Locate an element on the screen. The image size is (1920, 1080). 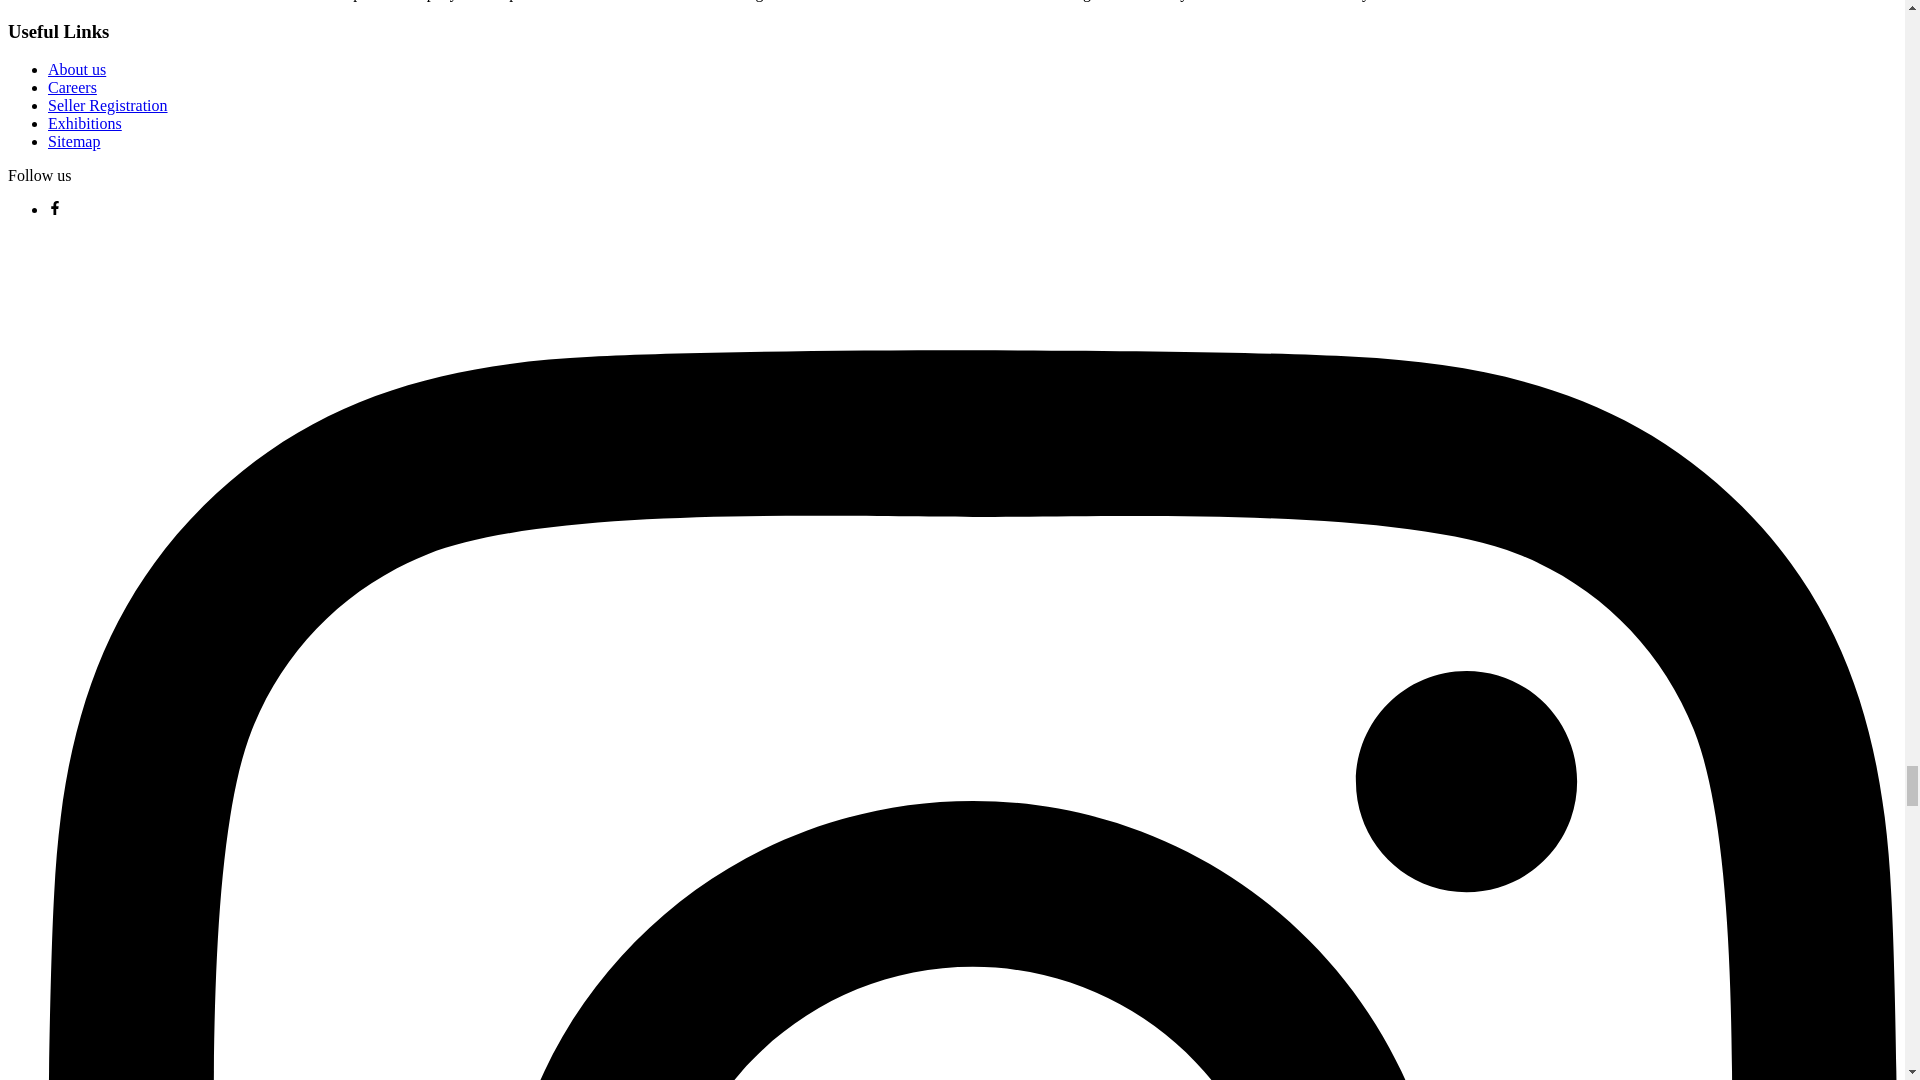
About us is located at coordinates (76, 68).